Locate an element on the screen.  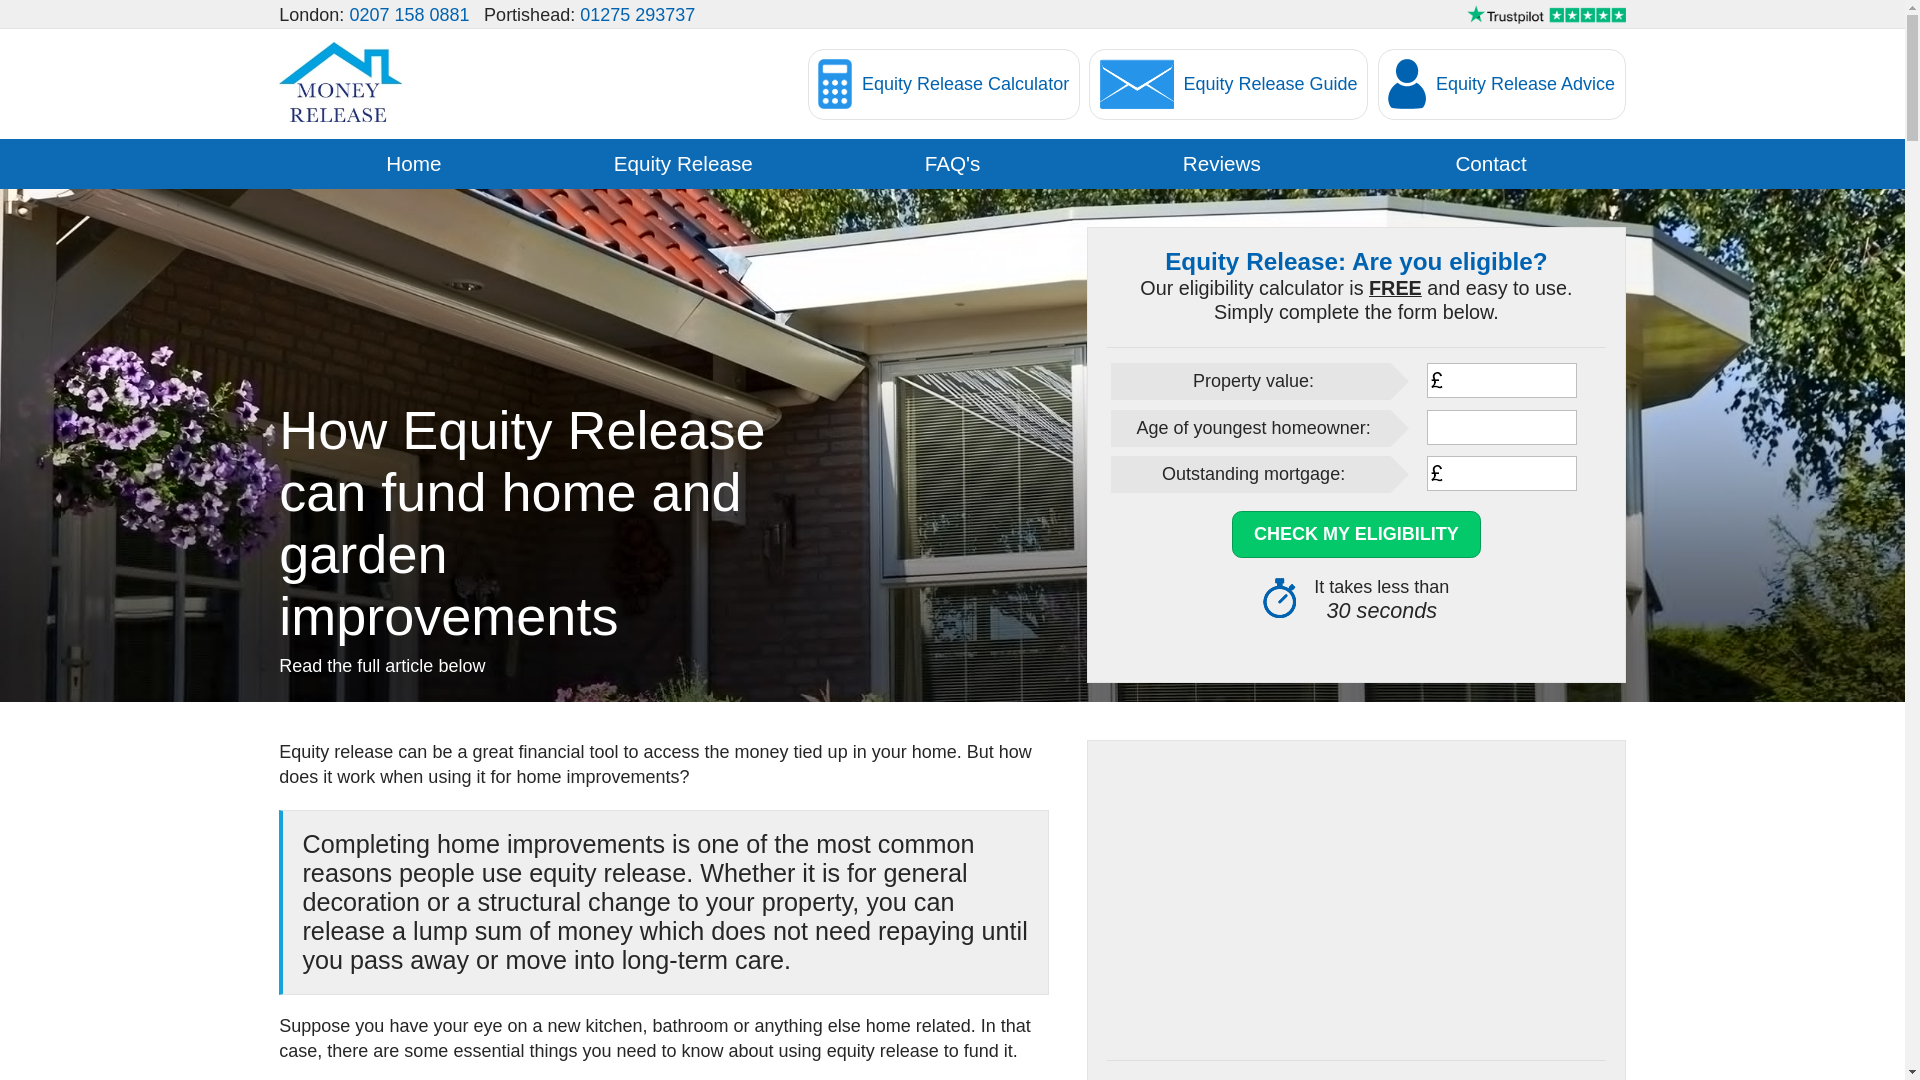
0207 158 0881 is located at coordinates (408, 14).